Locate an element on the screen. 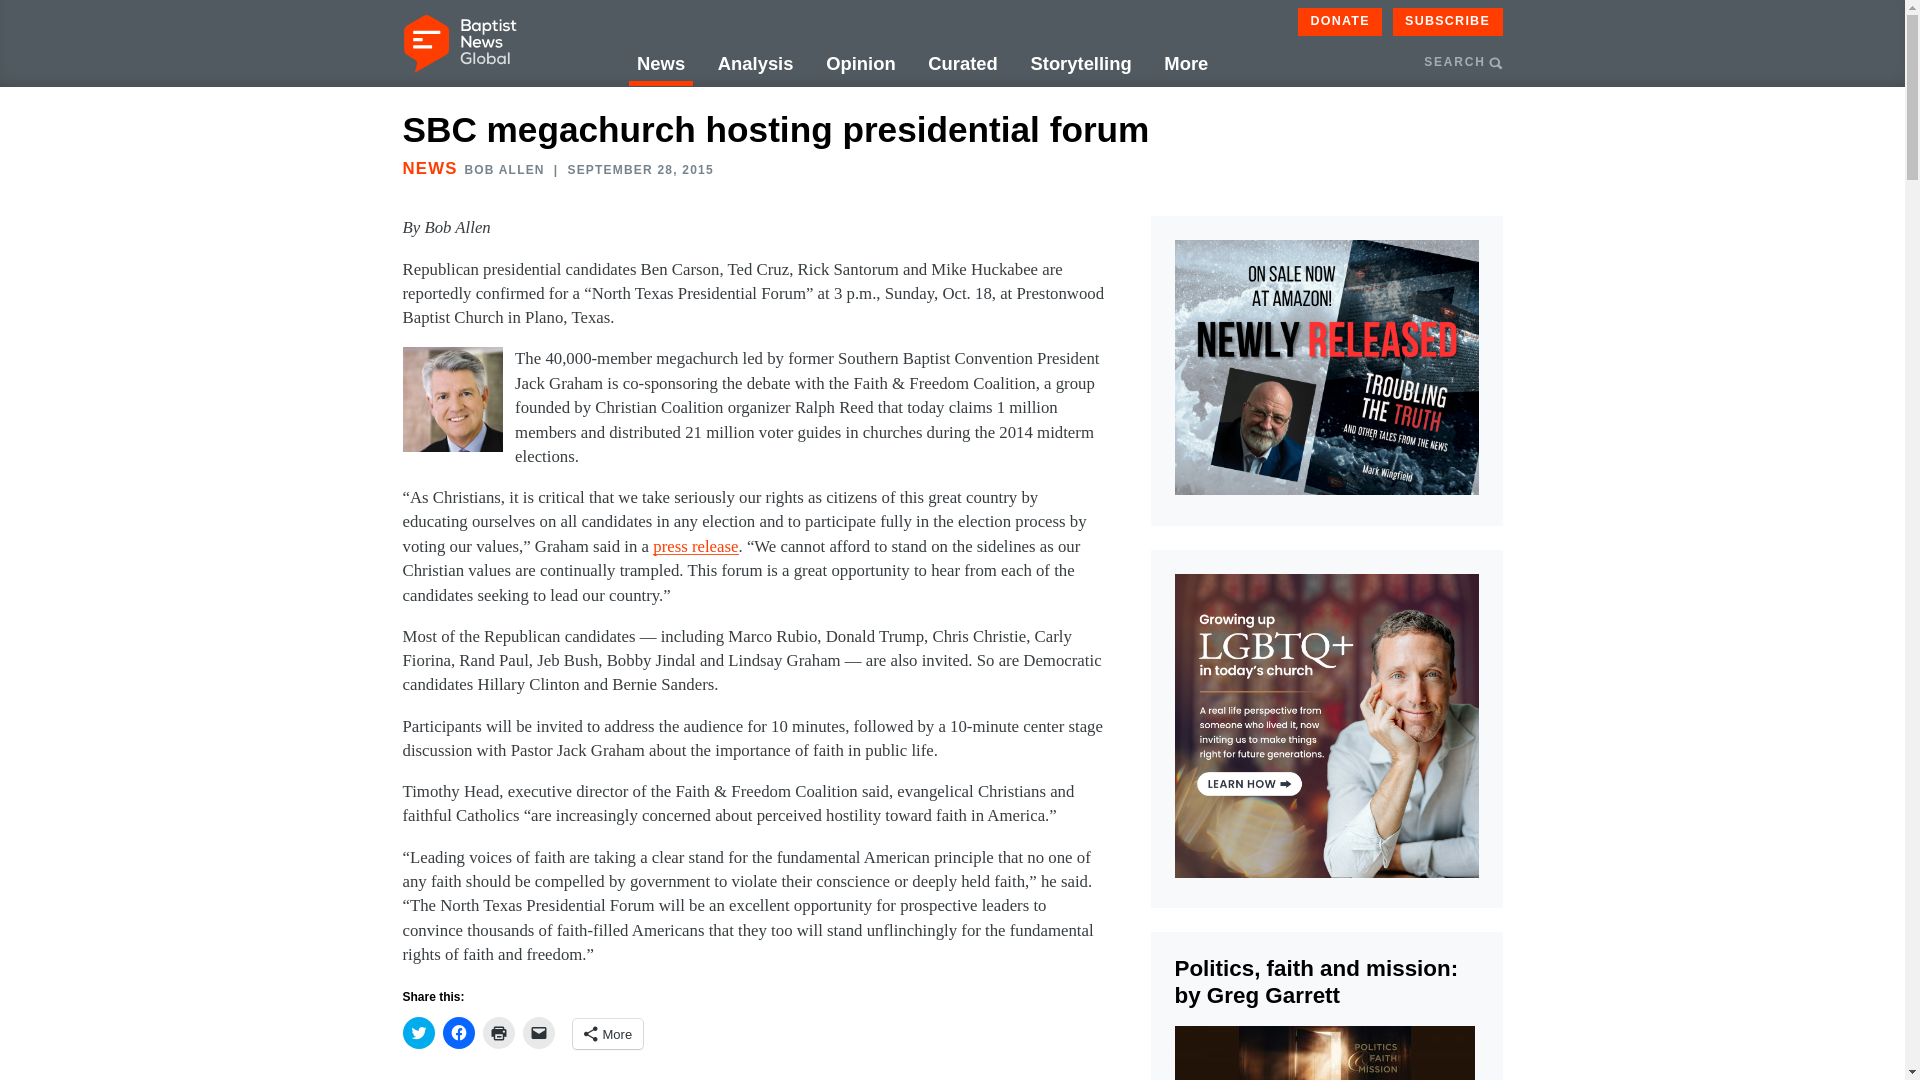 This screenshot has height=1080, width=1920. News is located at coordinates (661, 65).